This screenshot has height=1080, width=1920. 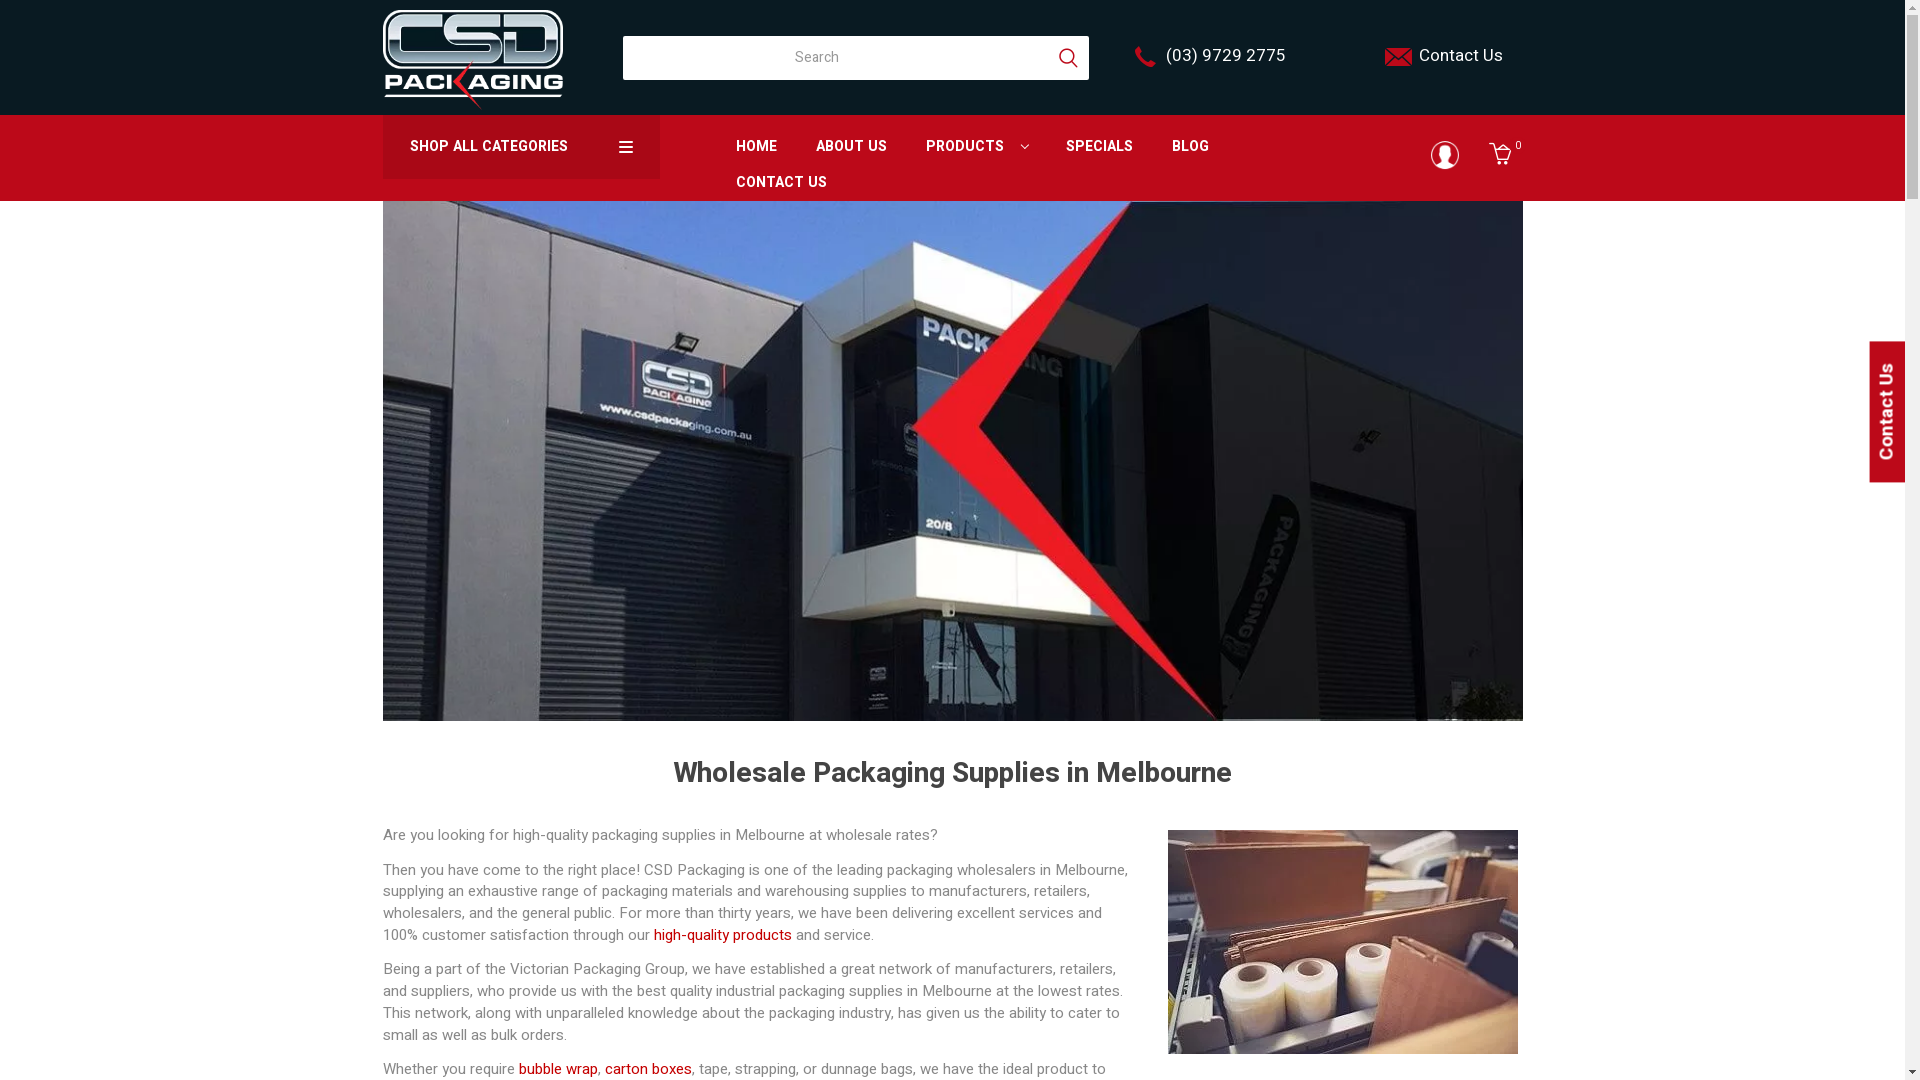 I want to click on (03) 9729 2775, so click(x=1226, y=56).